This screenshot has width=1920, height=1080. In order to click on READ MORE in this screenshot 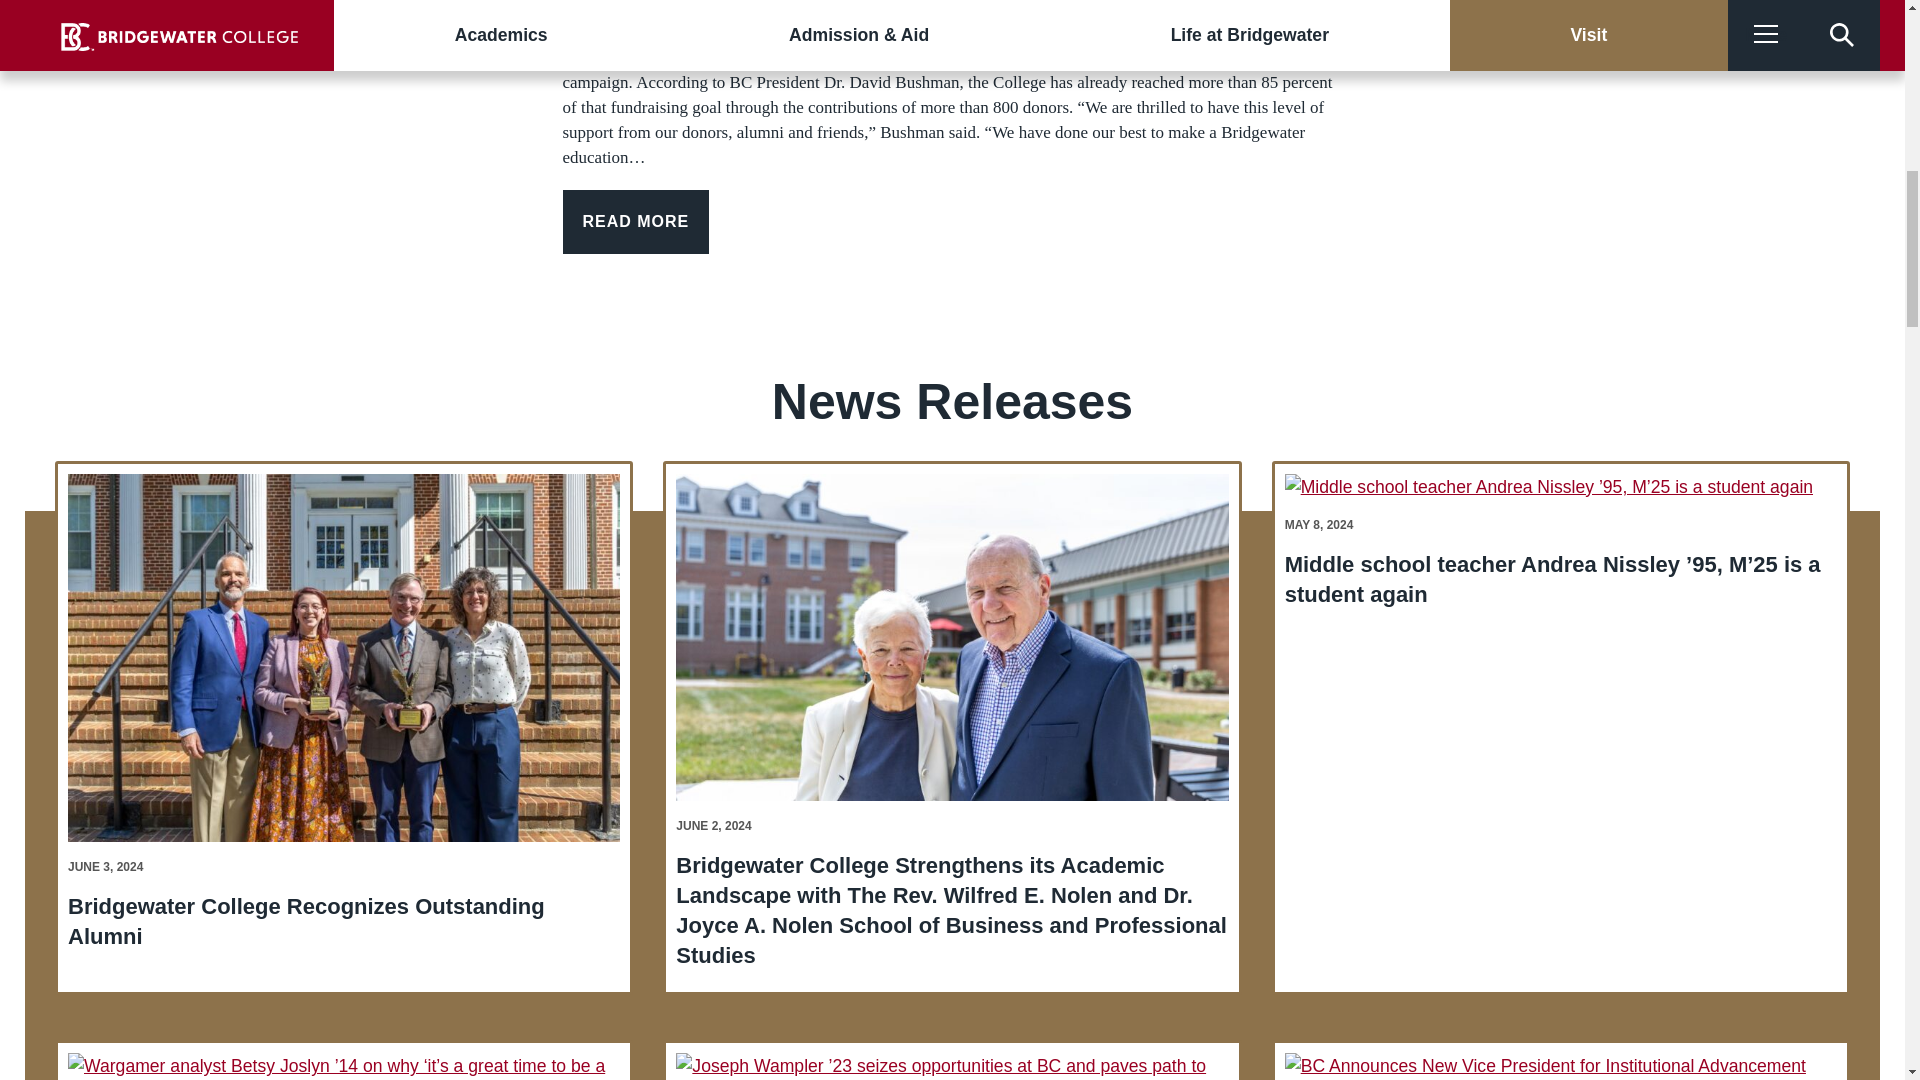, I will do `click(635, 222)`.